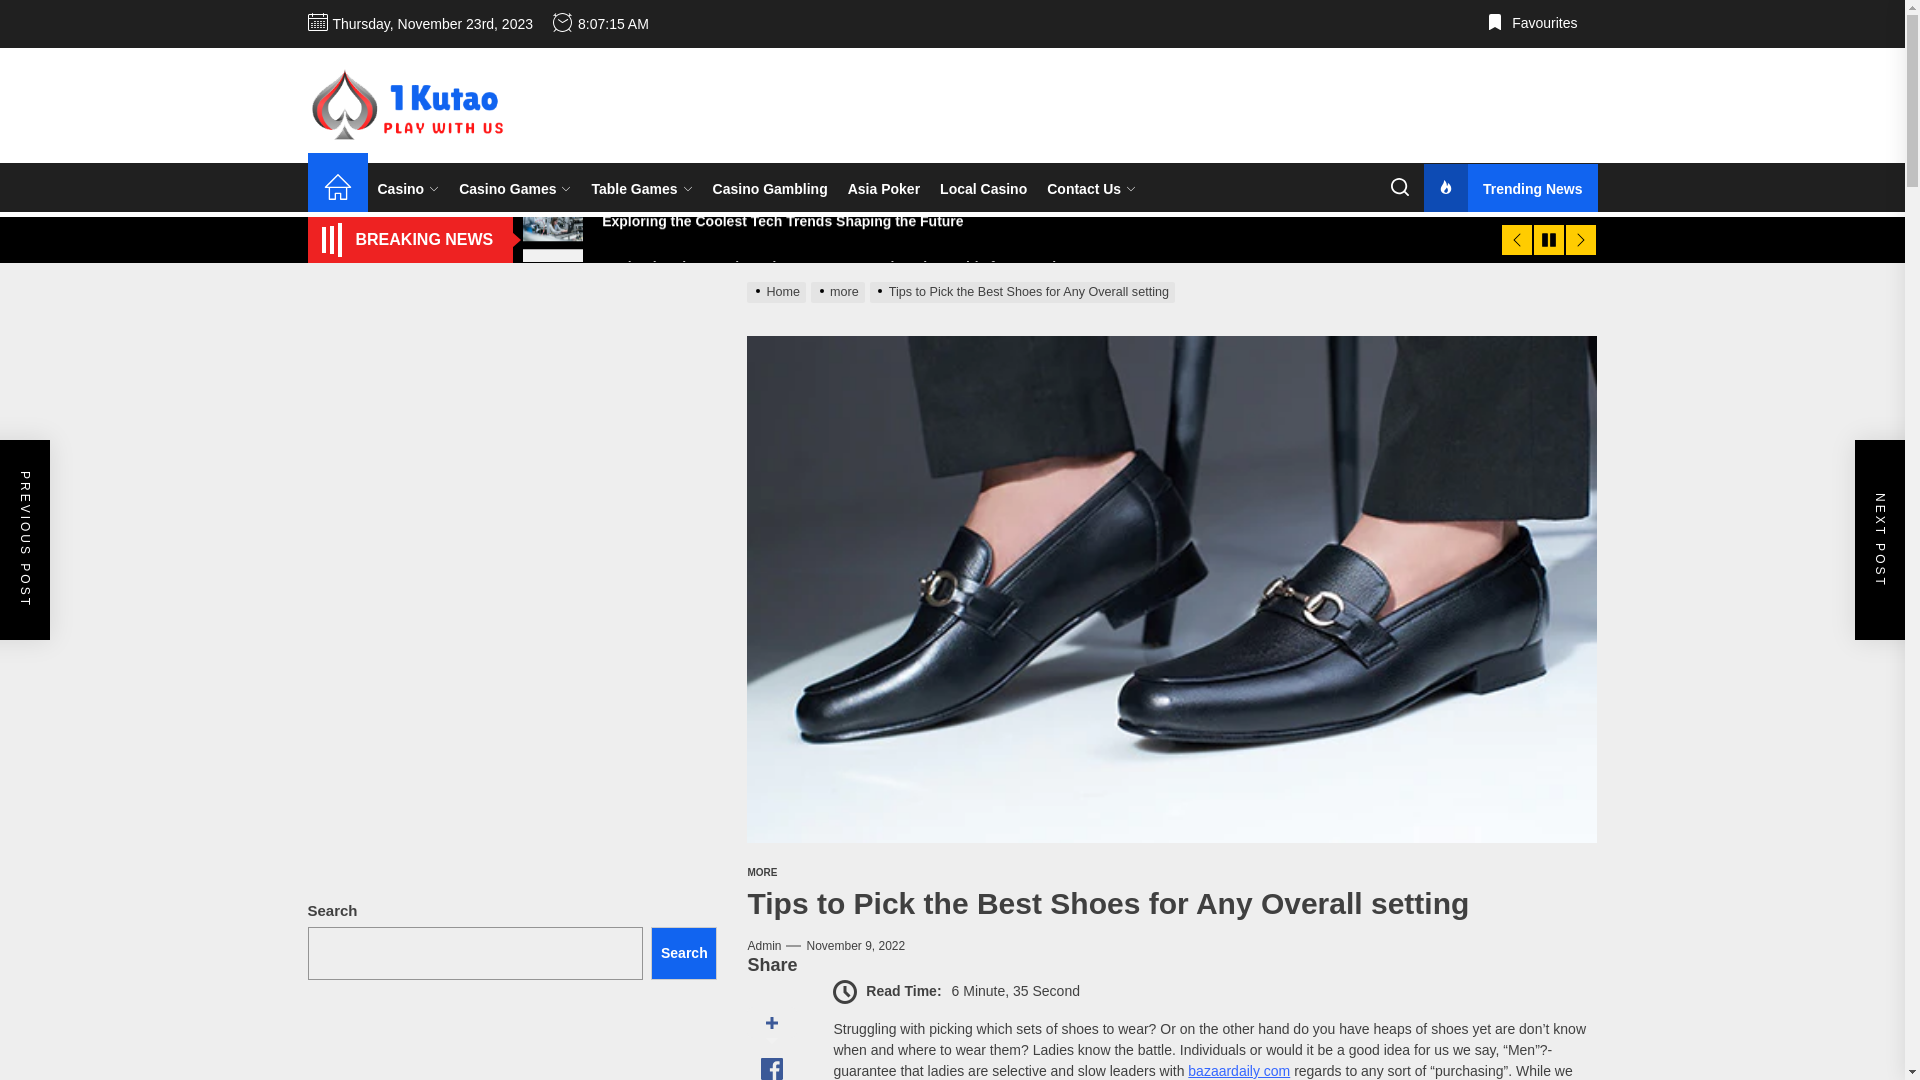  Describe the element at coordinates (338, 190) in the screenshot. I see `Home` at that location.